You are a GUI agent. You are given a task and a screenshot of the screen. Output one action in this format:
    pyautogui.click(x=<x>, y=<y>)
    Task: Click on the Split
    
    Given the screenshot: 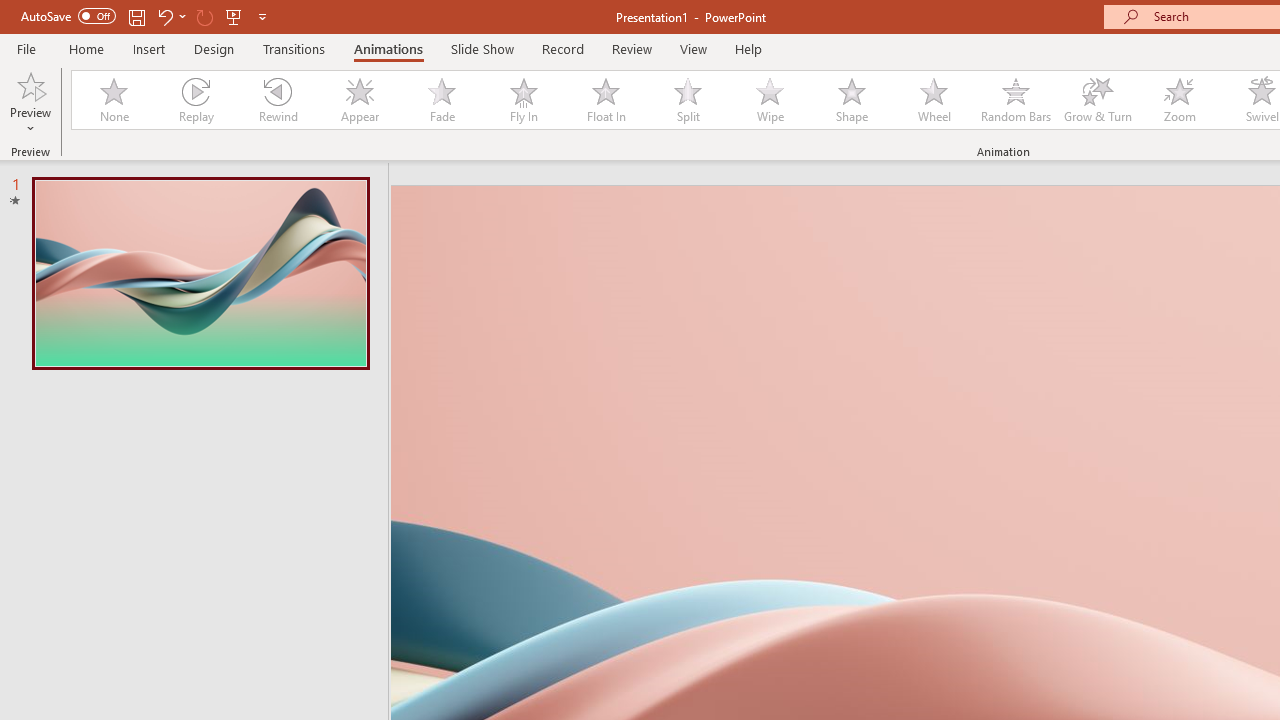 What is the action you would take?
    pyautogui.click(x=688, y=100)
    